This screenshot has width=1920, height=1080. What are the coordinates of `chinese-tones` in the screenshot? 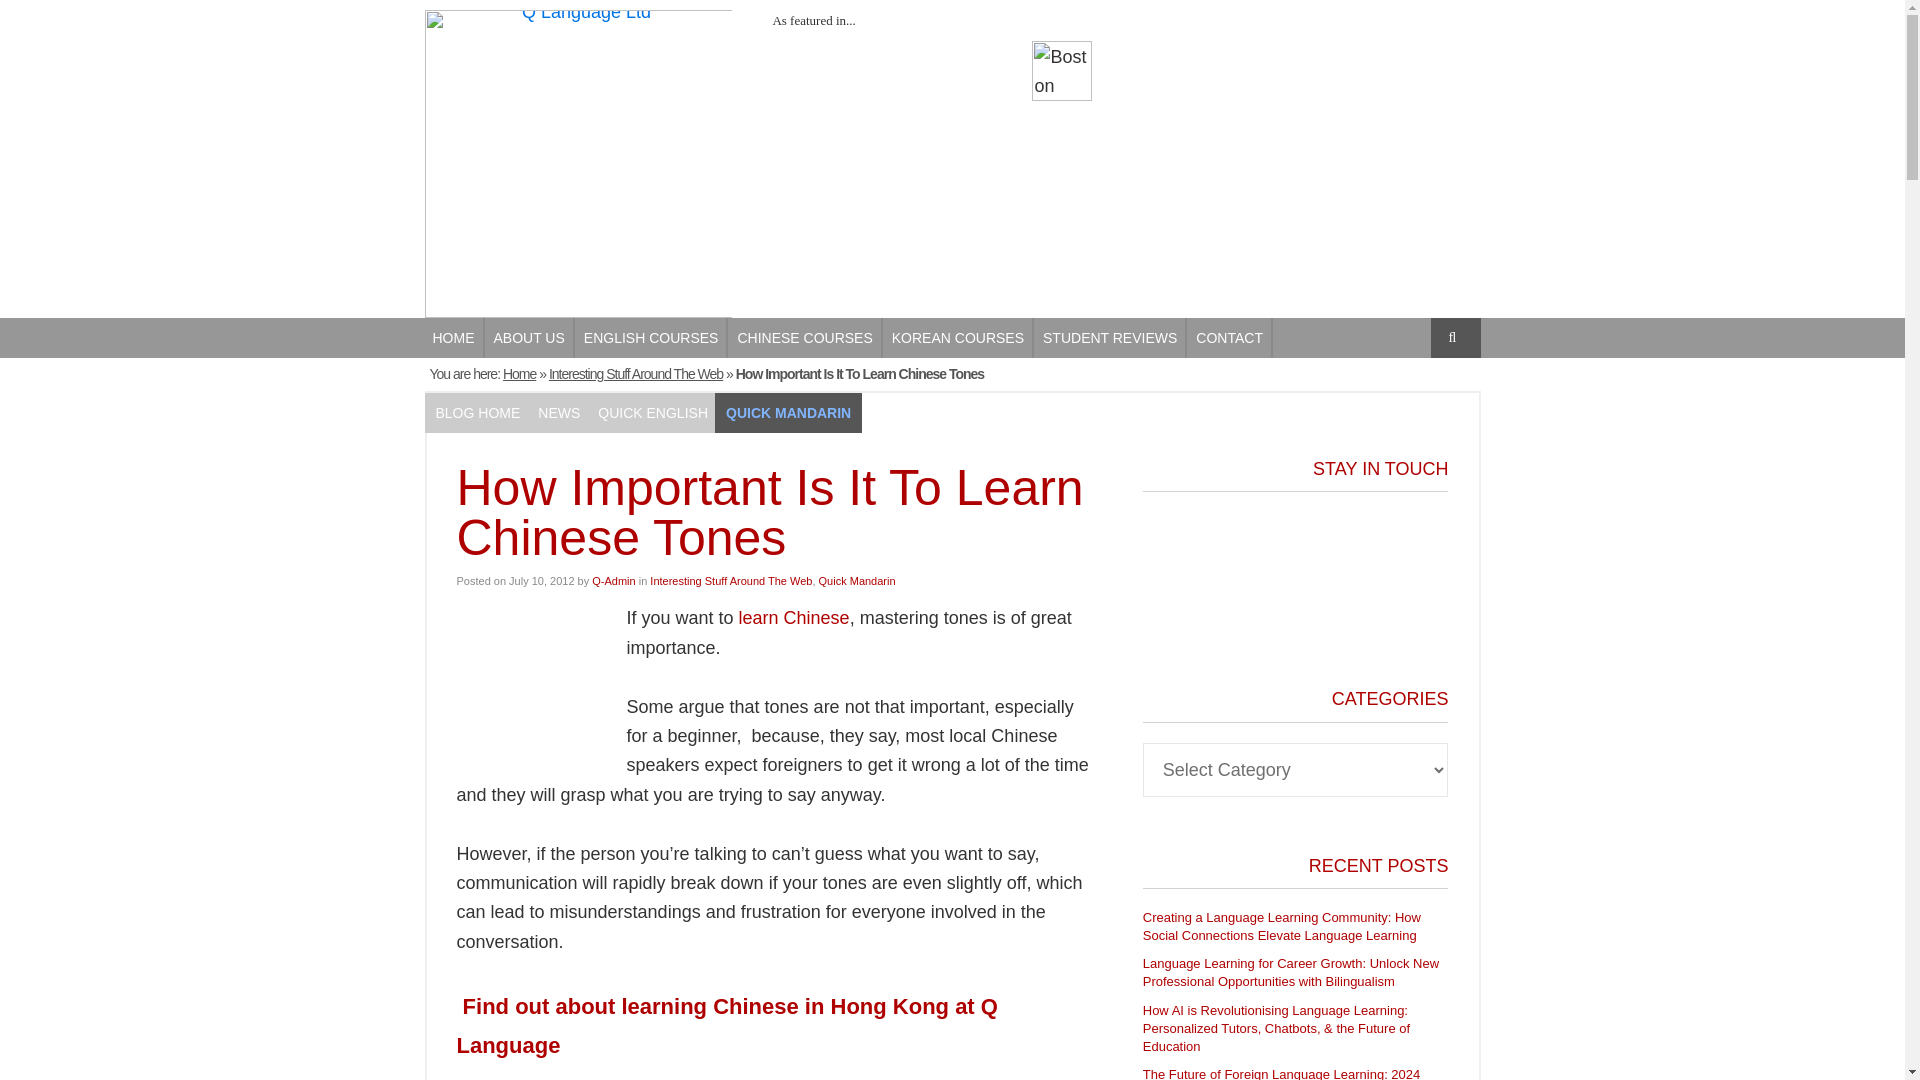 It's located at (531, 678).